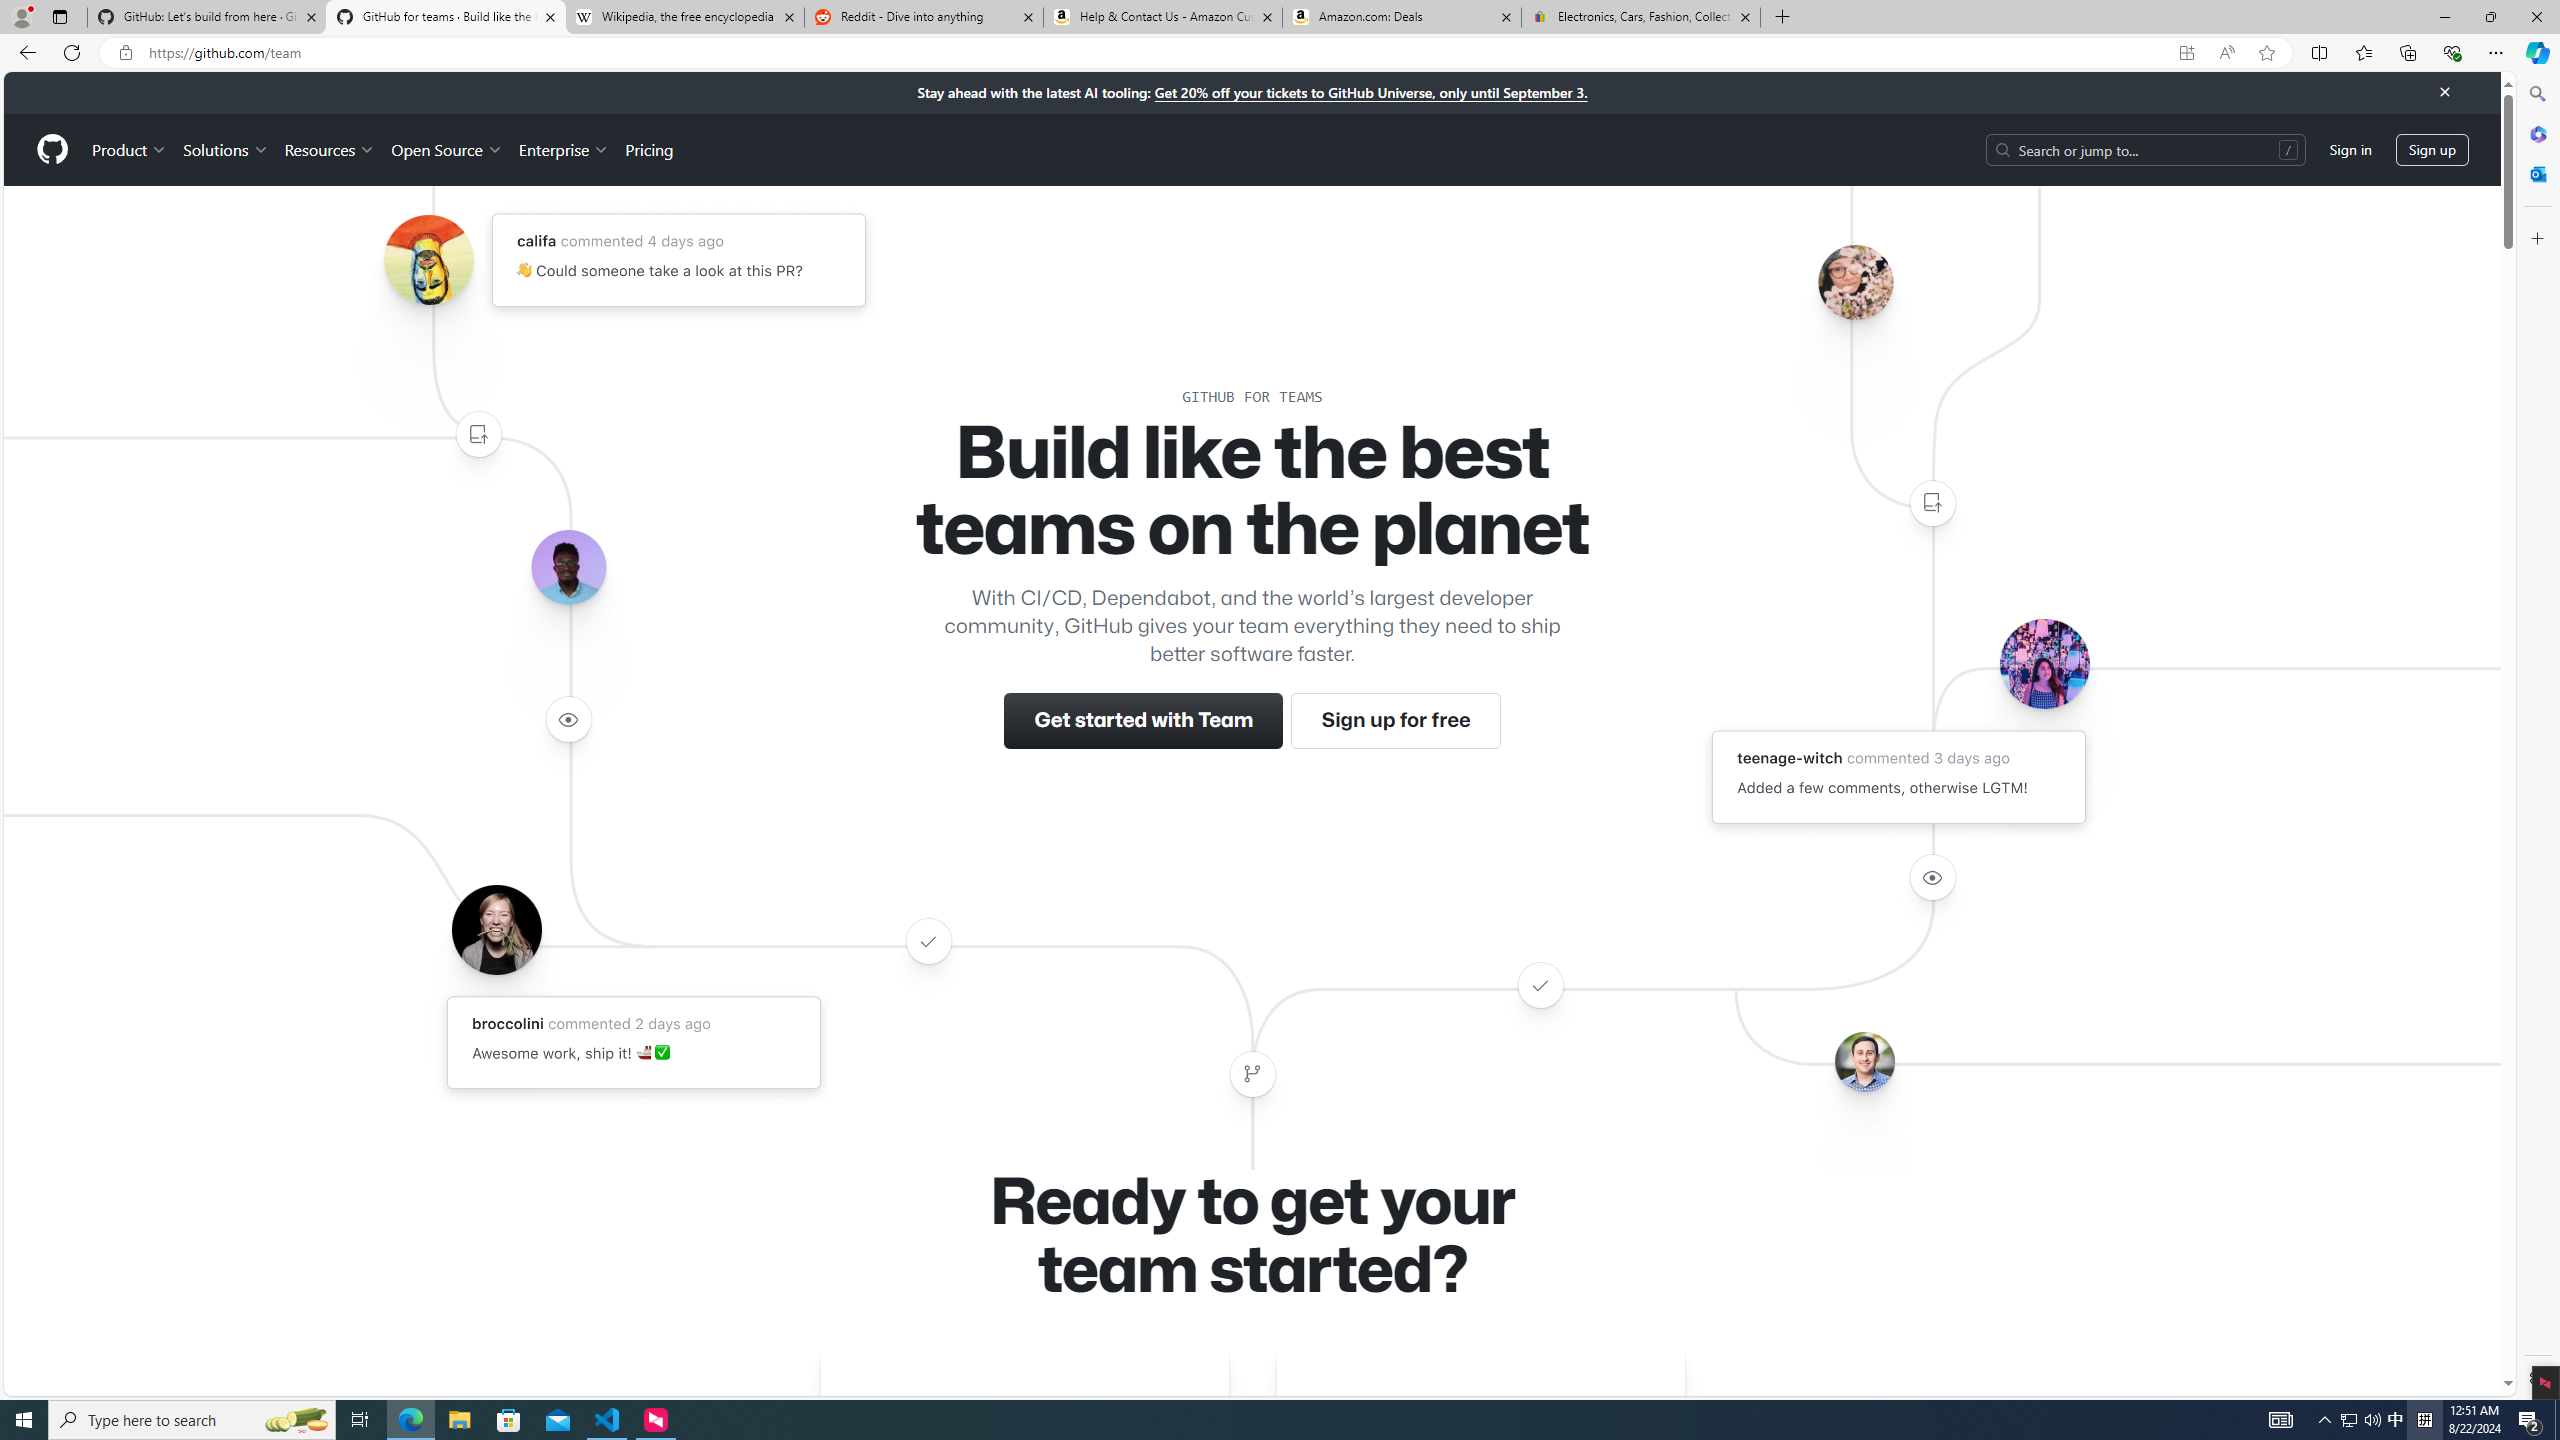  Describe the element at coordinates (1395, 721) in the screenshot. I see `Sign up for free` at that location.